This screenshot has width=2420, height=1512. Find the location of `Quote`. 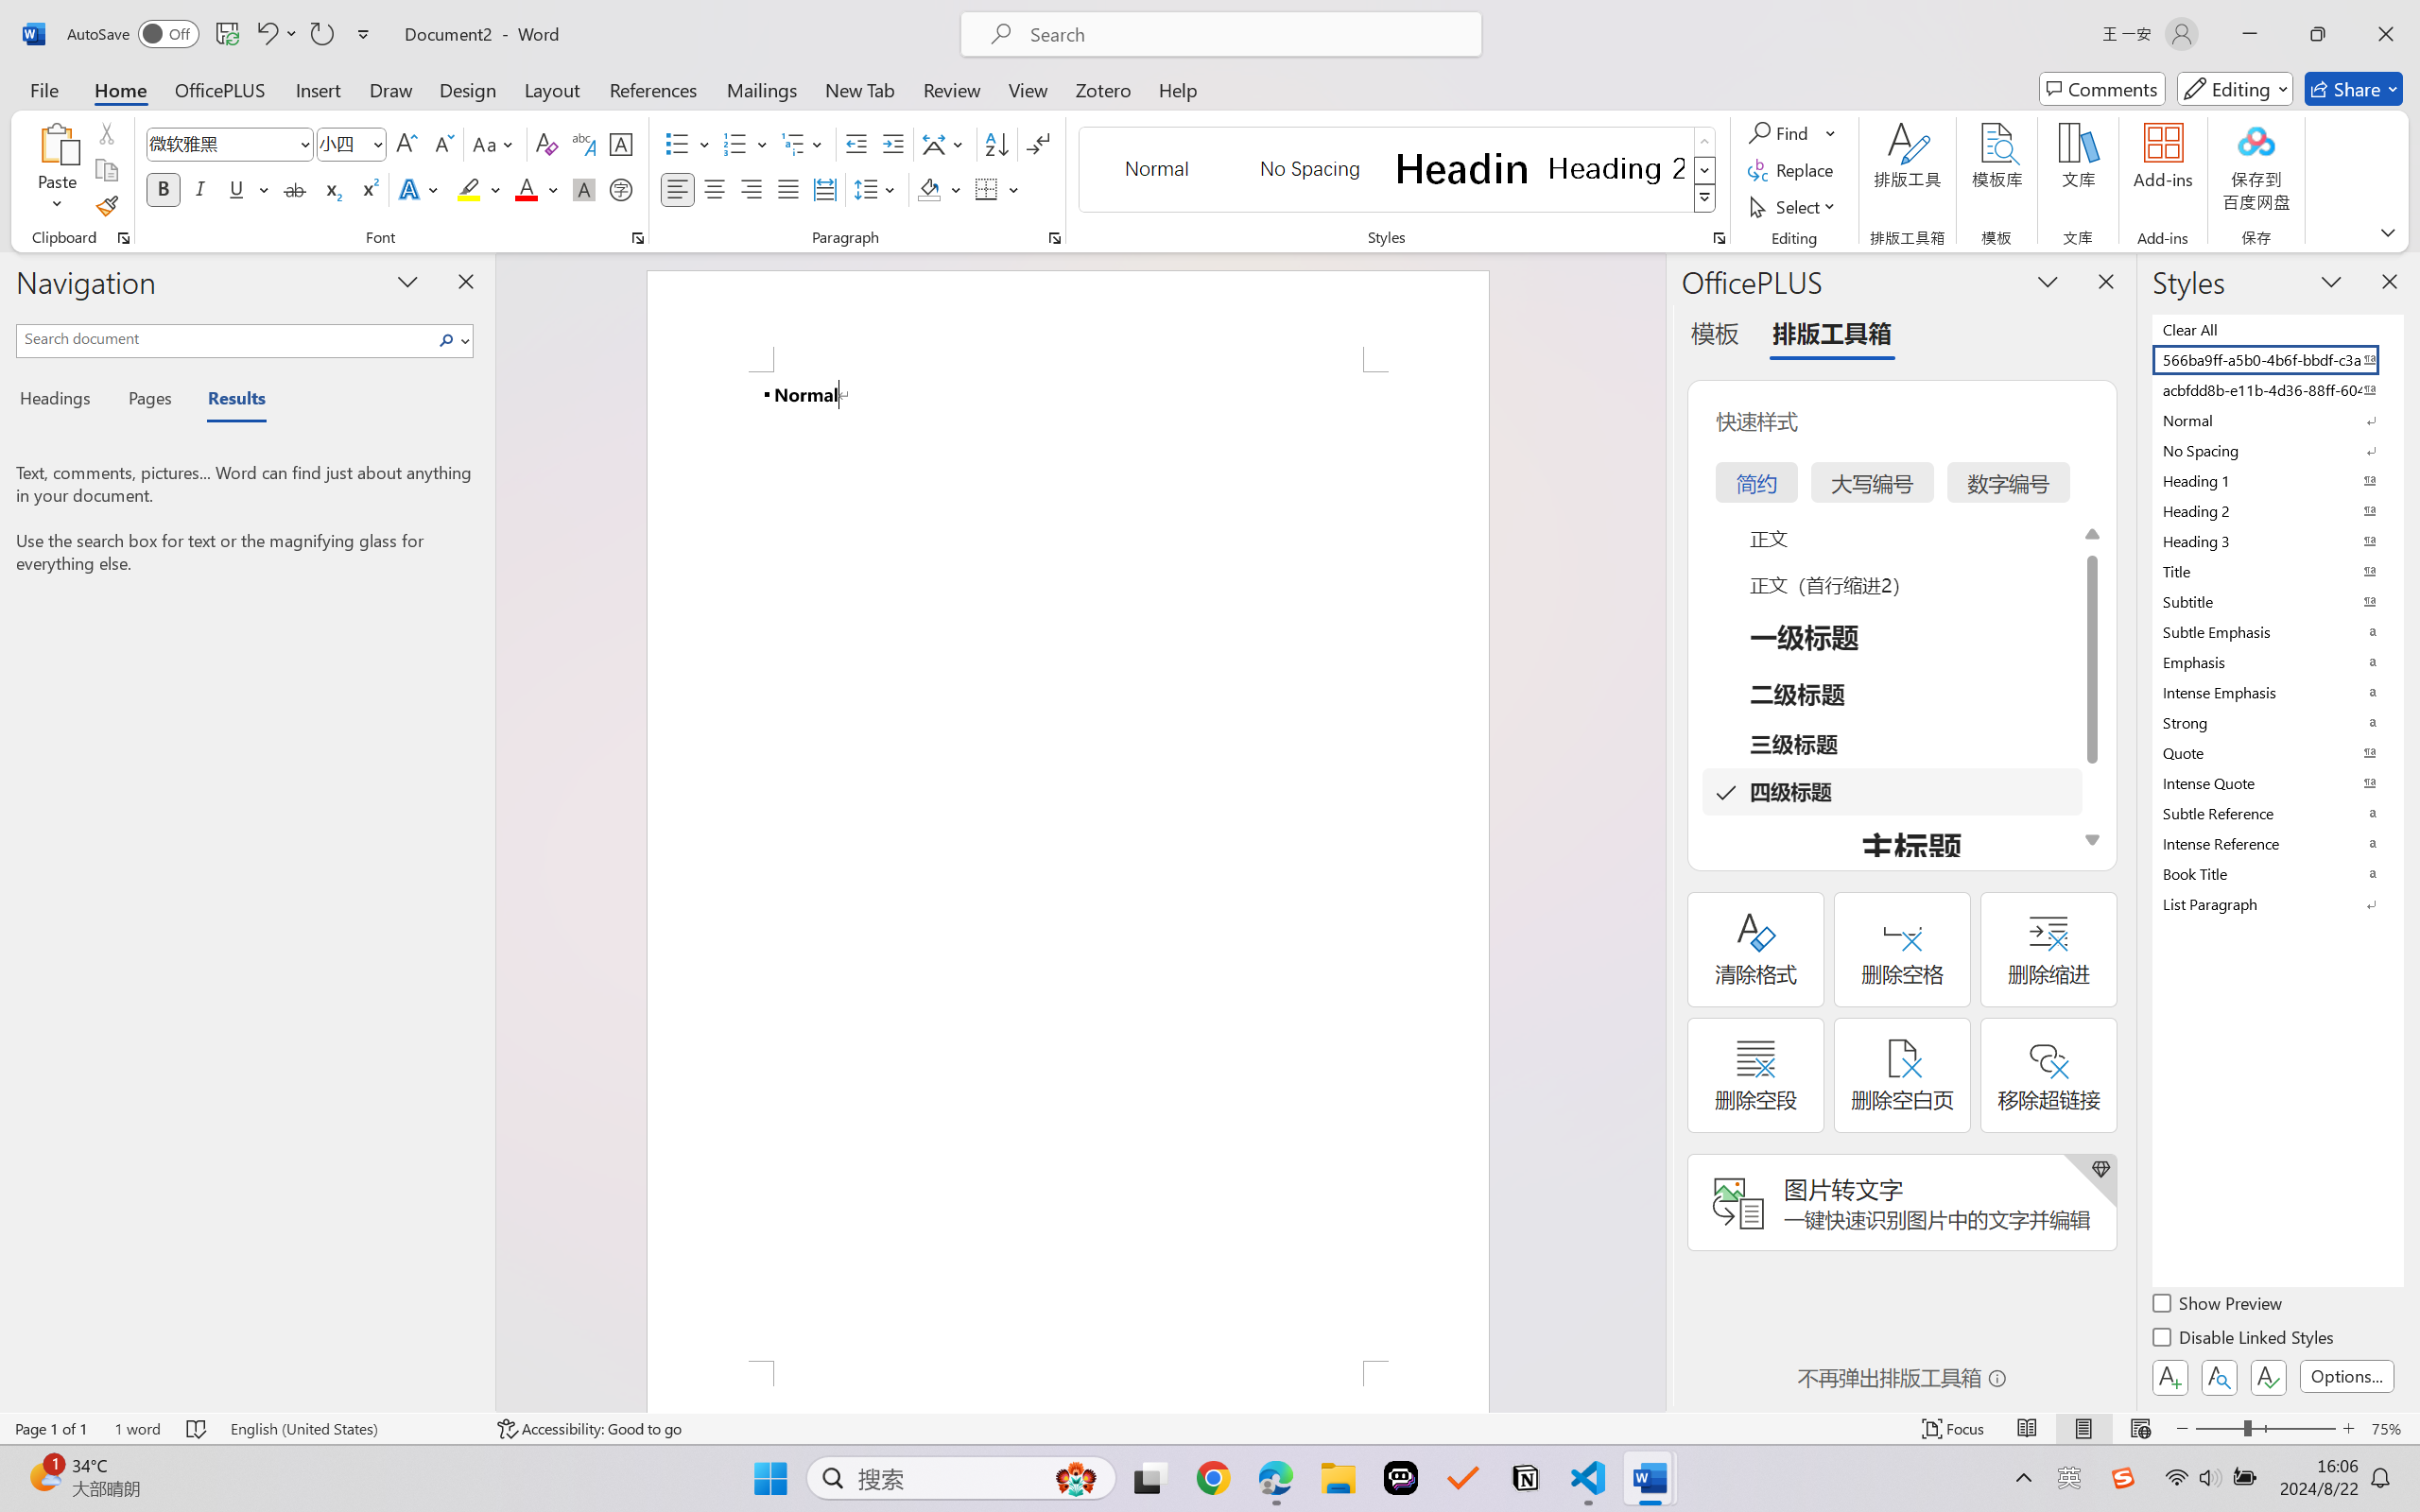

Quote is located at coordinates (2276, 752).